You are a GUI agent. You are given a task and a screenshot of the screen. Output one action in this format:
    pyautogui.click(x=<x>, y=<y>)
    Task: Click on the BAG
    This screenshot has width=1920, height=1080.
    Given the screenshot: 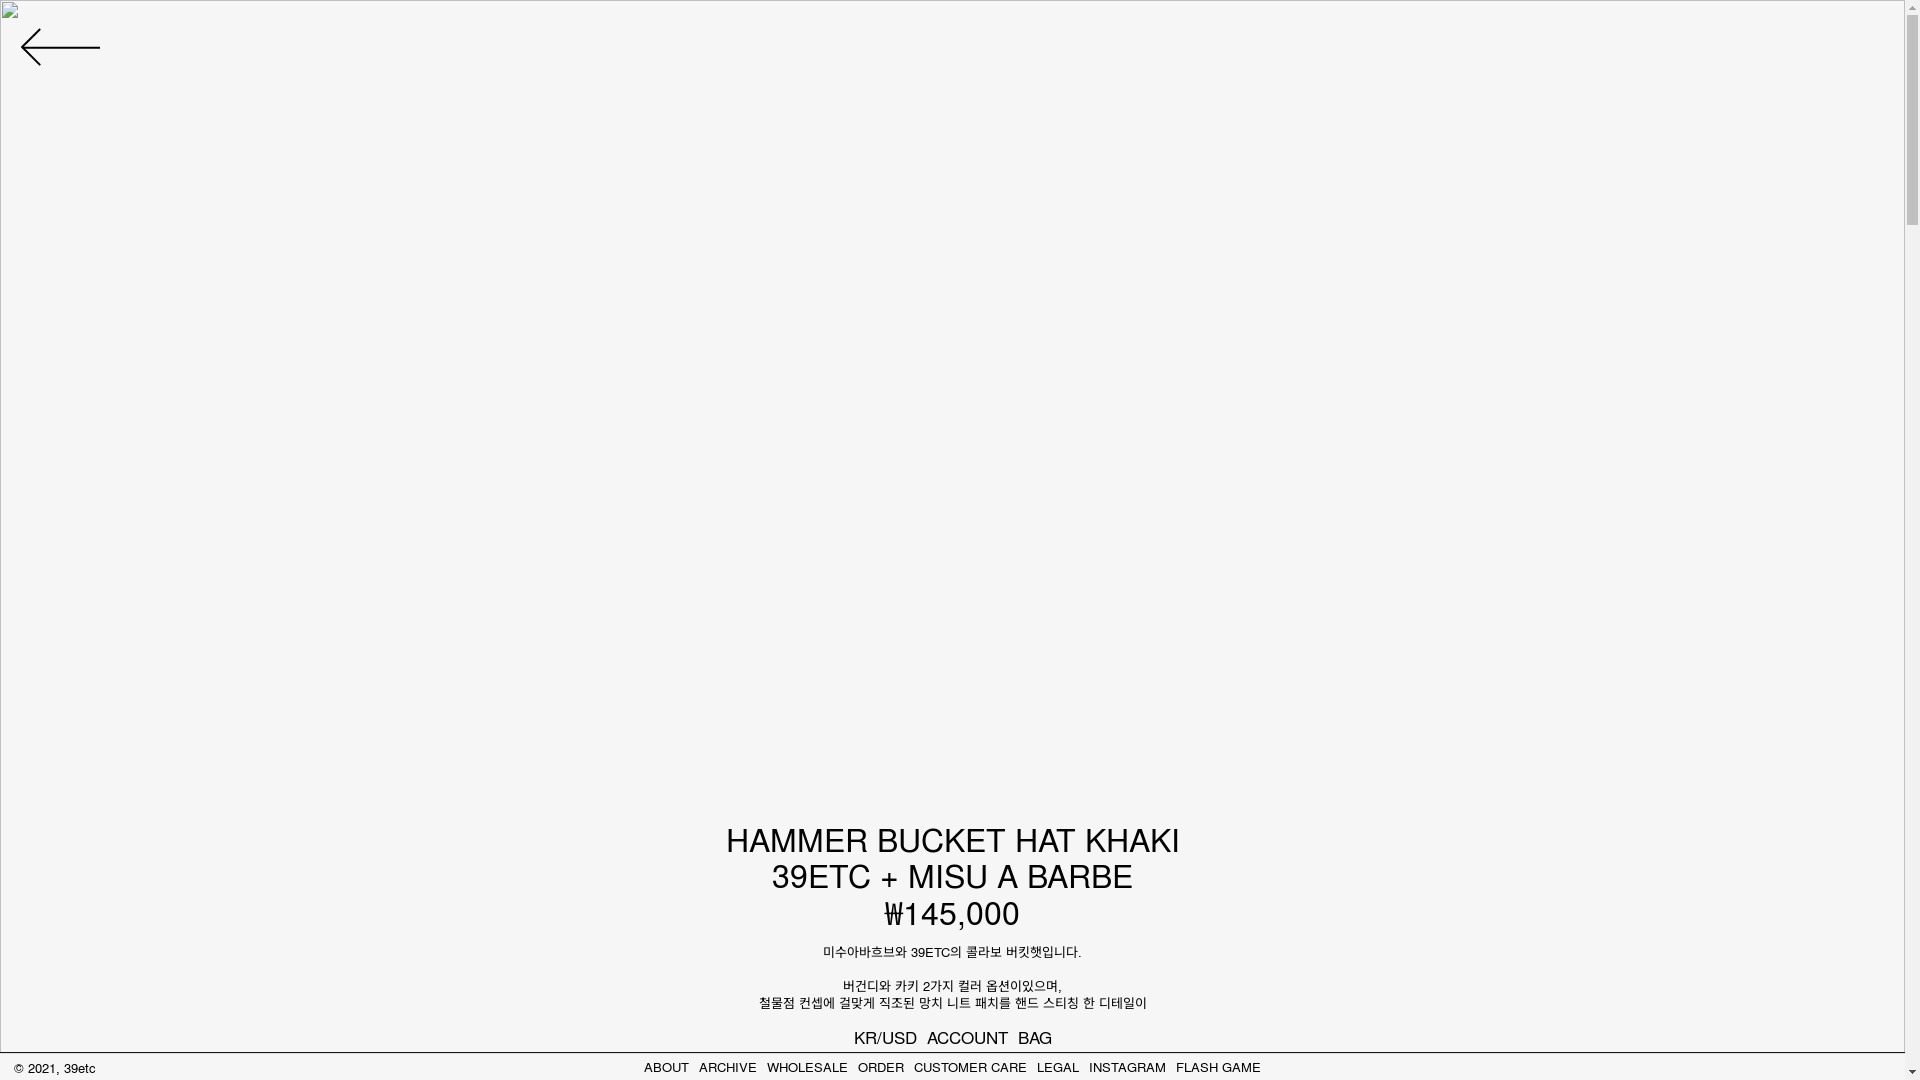 What is the action you would take?
    pyautogui.click(x=1034, y=1036)
    